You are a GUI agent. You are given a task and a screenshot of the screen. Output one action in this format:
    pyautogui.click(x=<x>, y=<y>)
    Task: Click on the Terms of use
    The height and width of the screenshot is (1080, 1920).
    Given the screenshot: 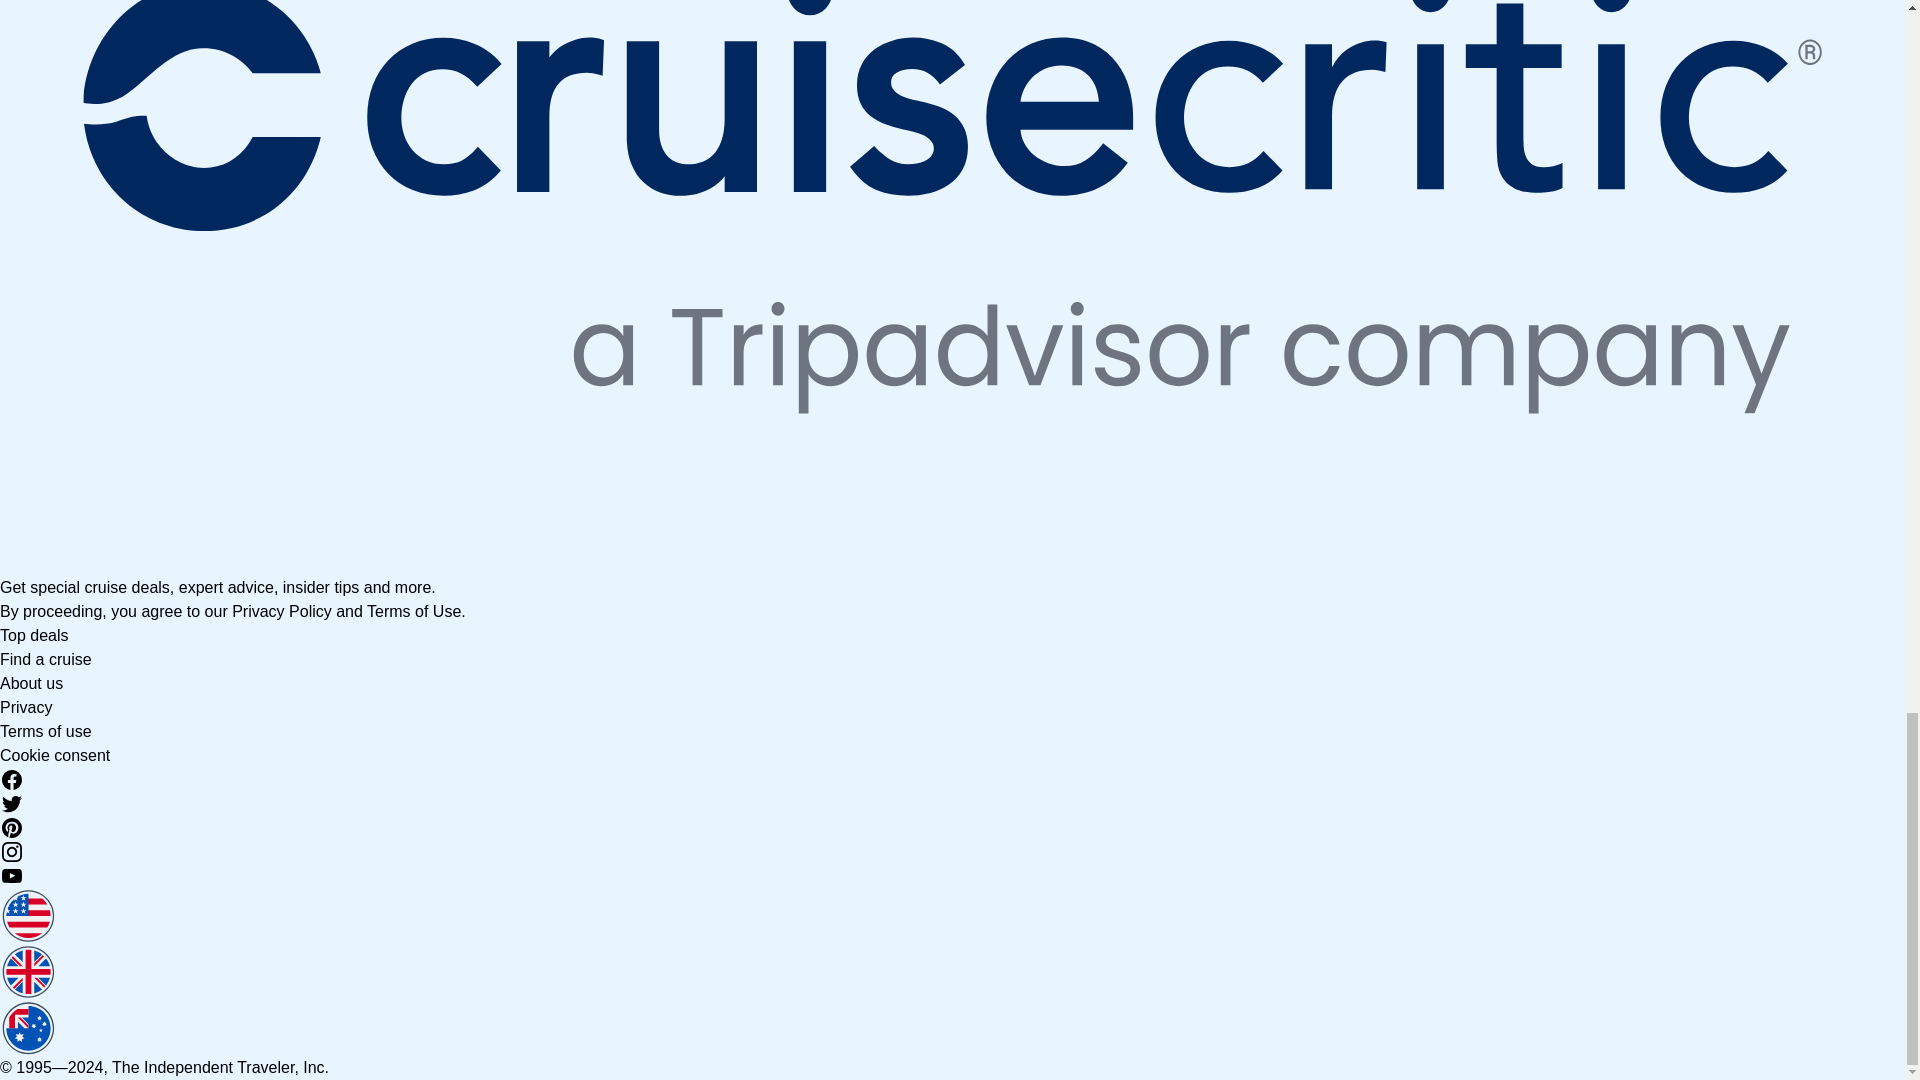 What is the action you would take?
    pyautogui.click(x=46, y=730)
    